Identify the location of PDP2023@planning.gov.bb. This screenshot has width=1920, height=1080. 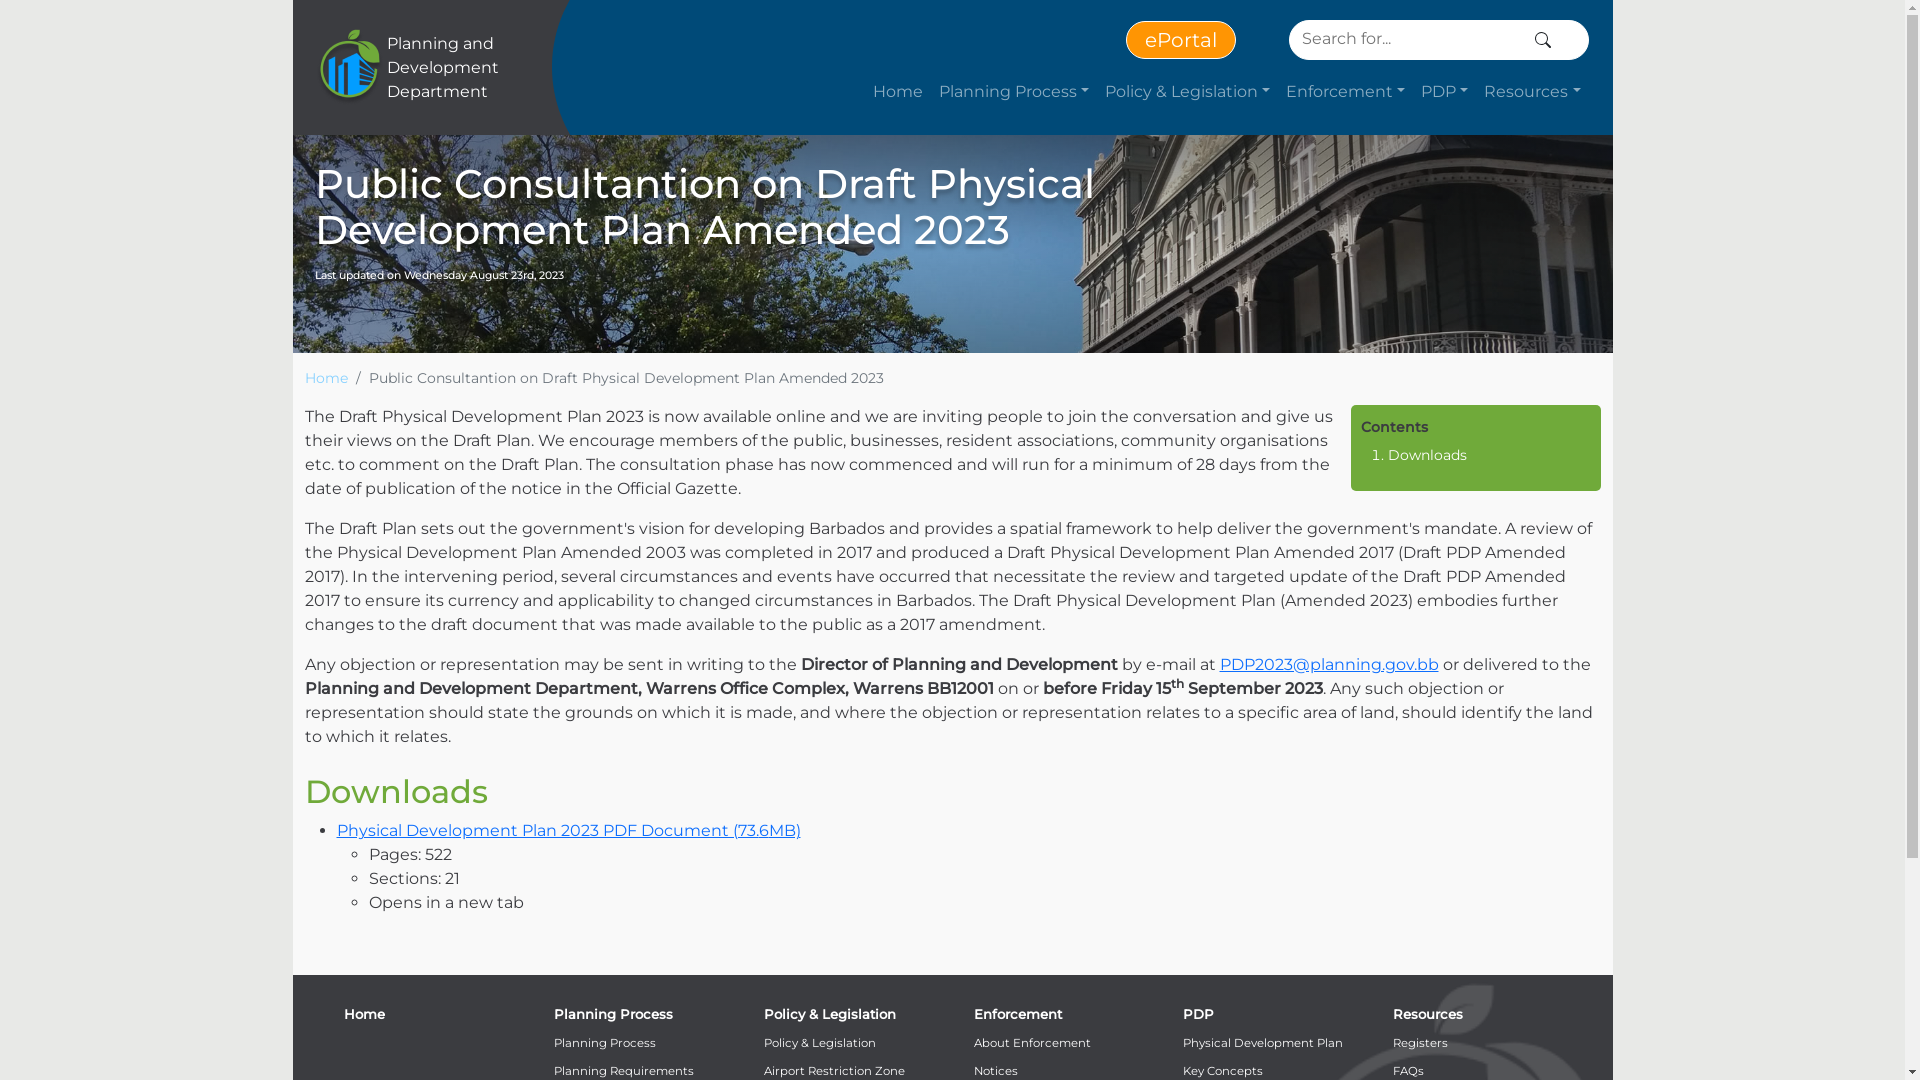
(1330, 664).